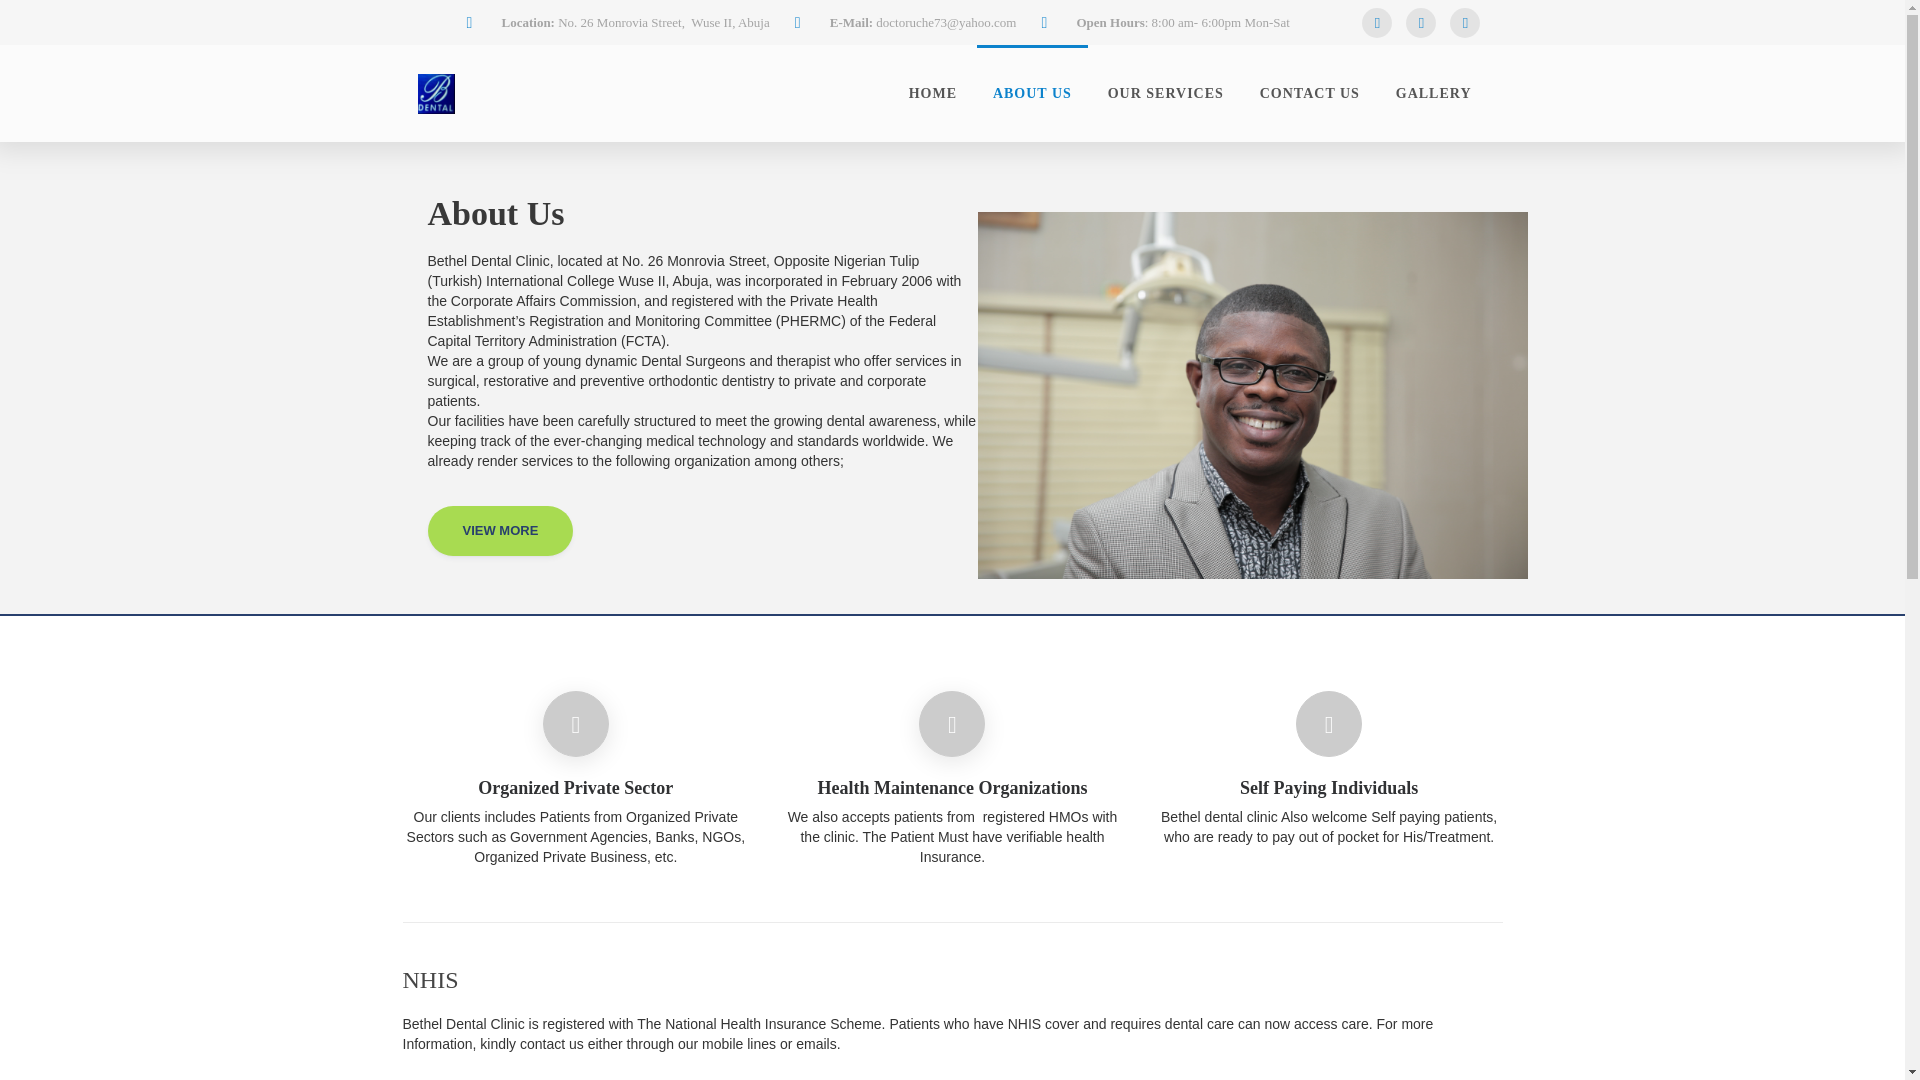 This screenshot has height=1080, width=1920. Describe the element at coordinates (1164, 22) in the screenshot. I see `Open Hours: 8:00 am- 6:00pm Mon-Sat` at that location.